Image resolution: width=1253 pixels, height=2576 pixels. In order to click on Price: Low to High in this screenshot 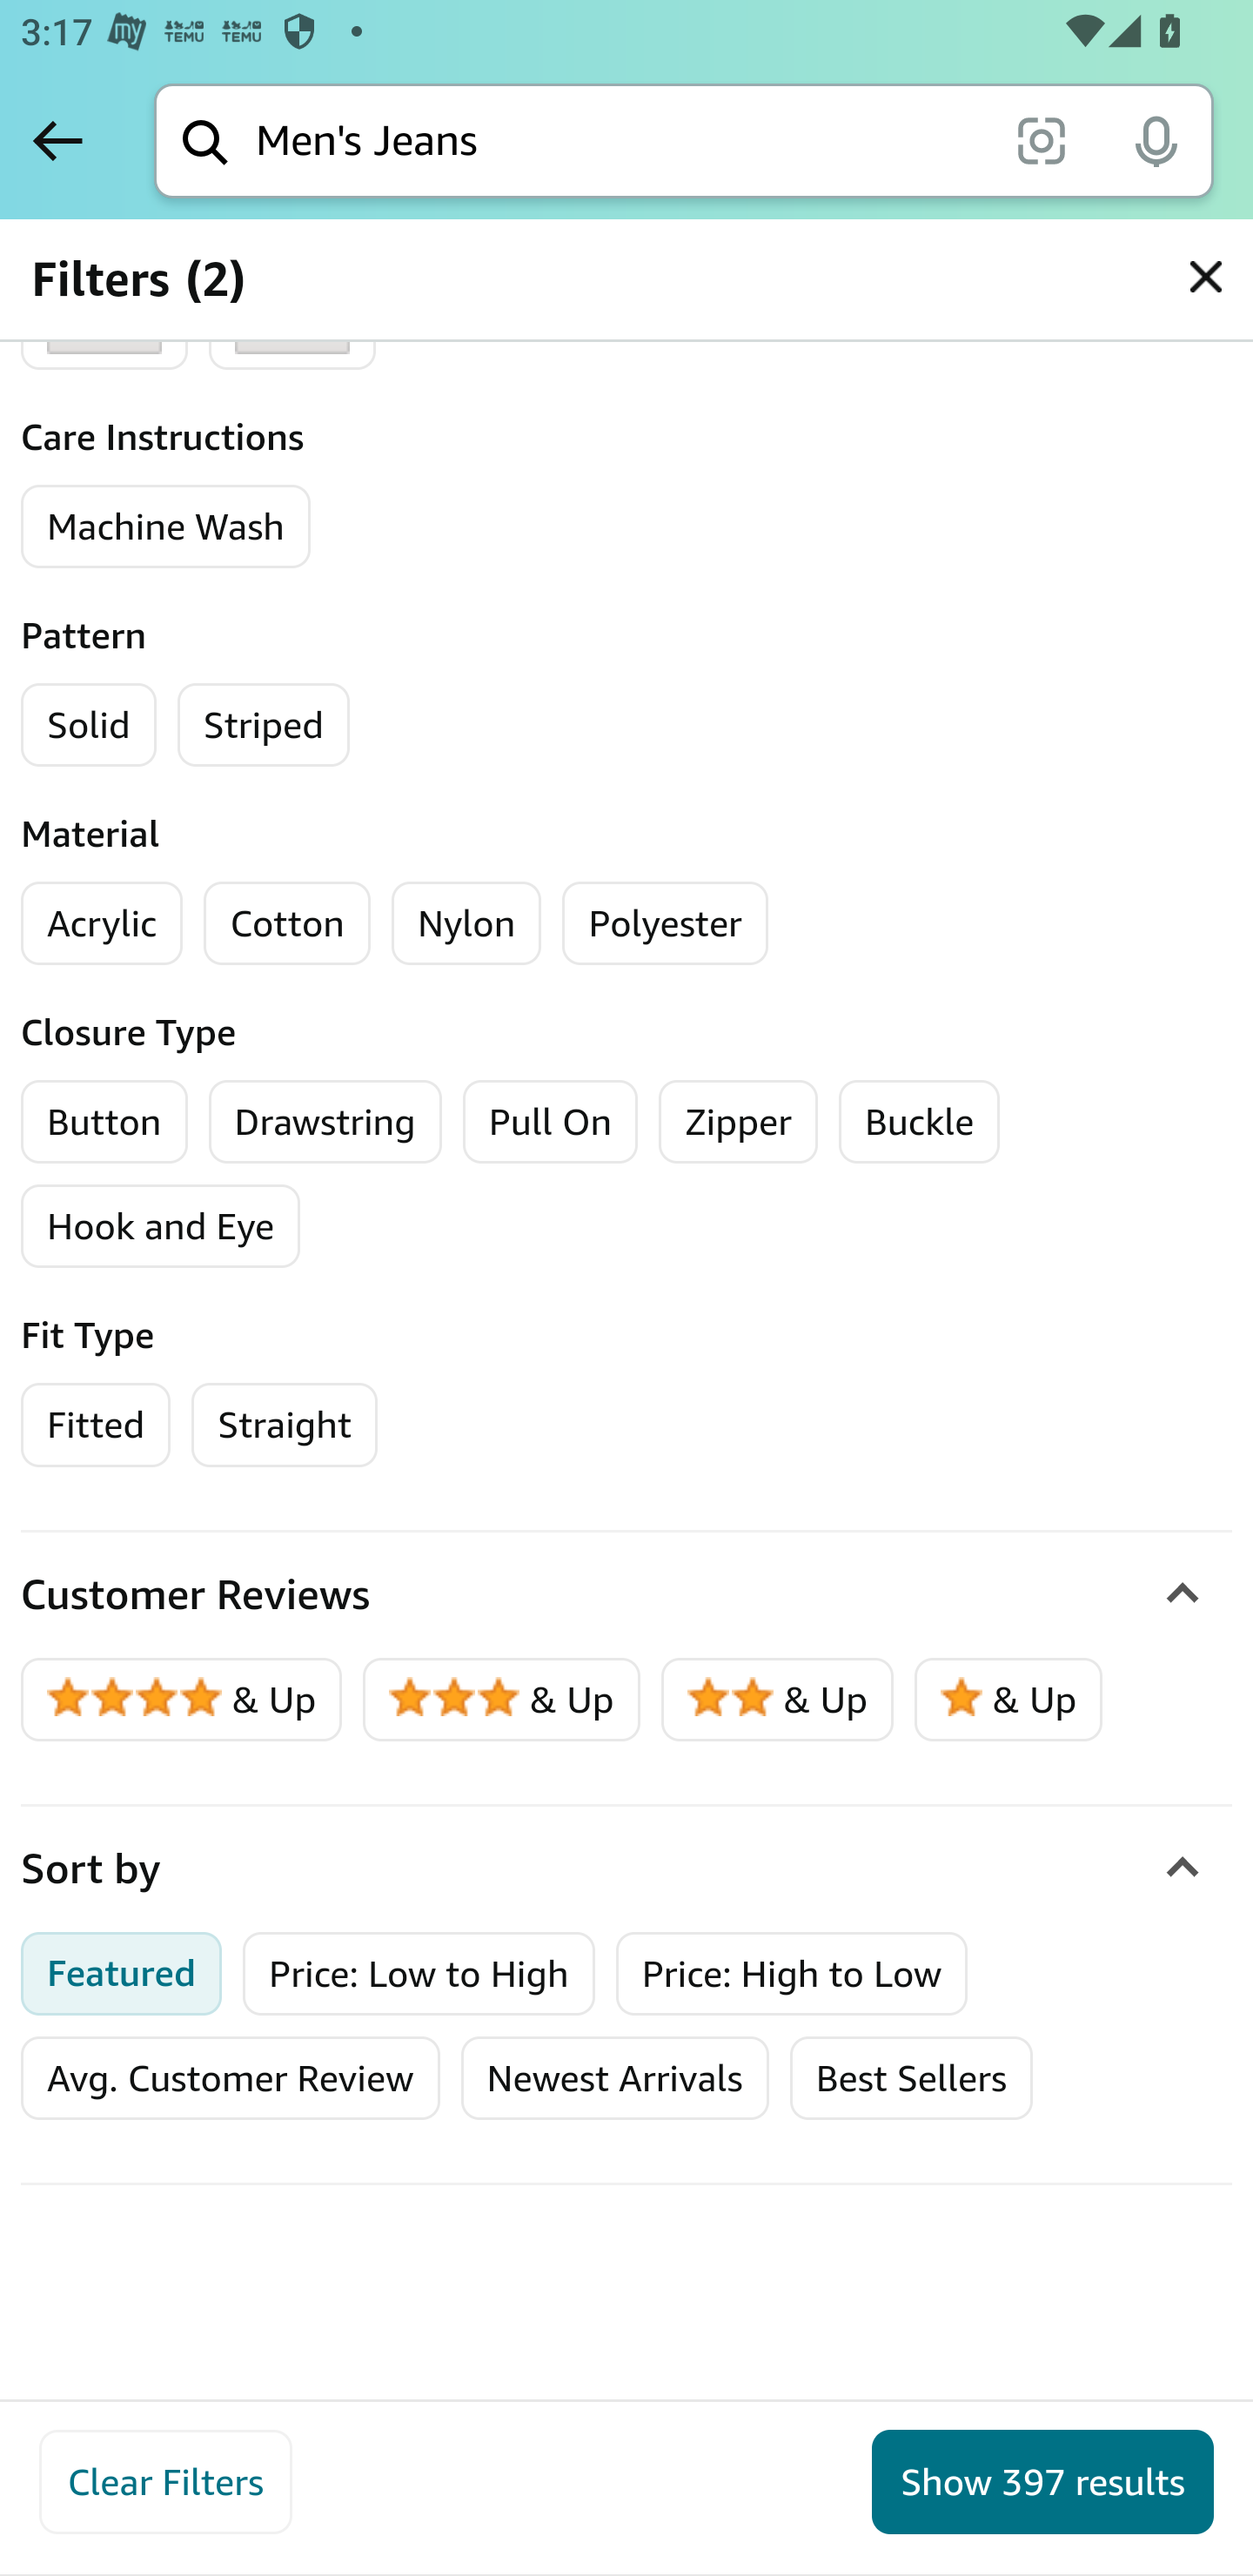, I will do `click(419, 1972)`.